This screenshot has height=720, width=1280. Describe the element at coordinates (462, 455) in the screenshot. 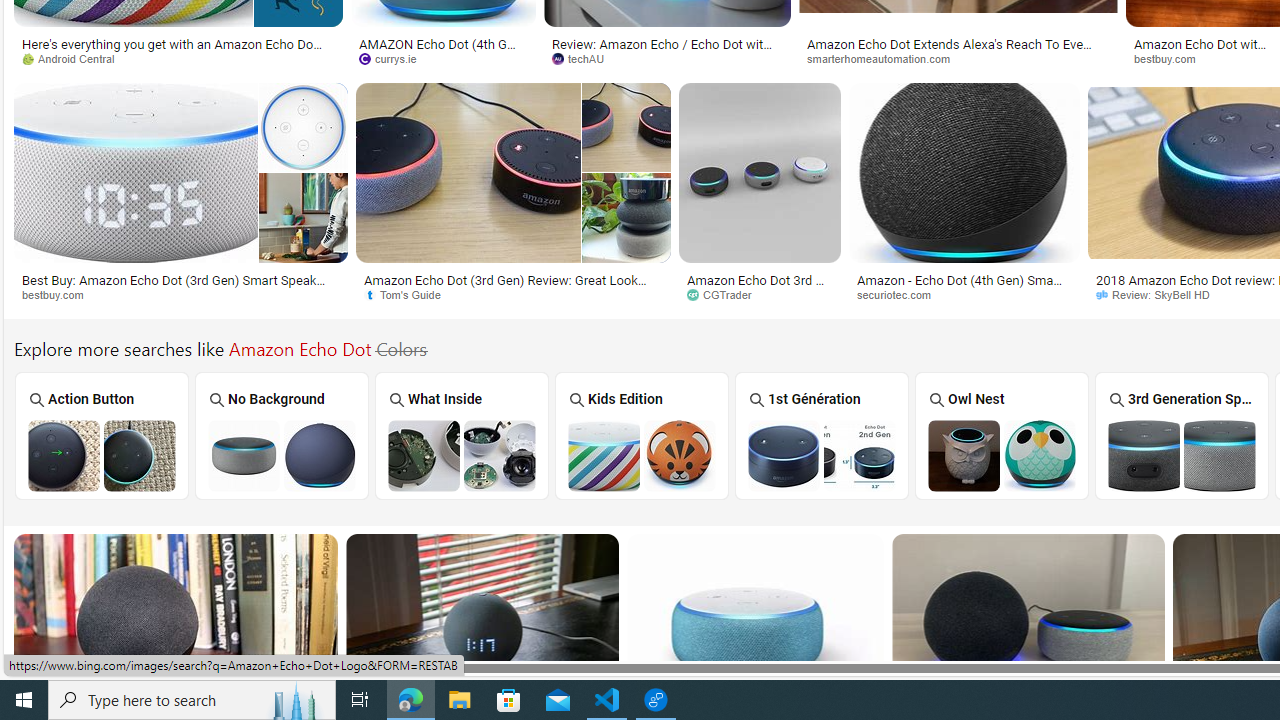

I see `What Inside a Amazon Echo Dot` at that location.